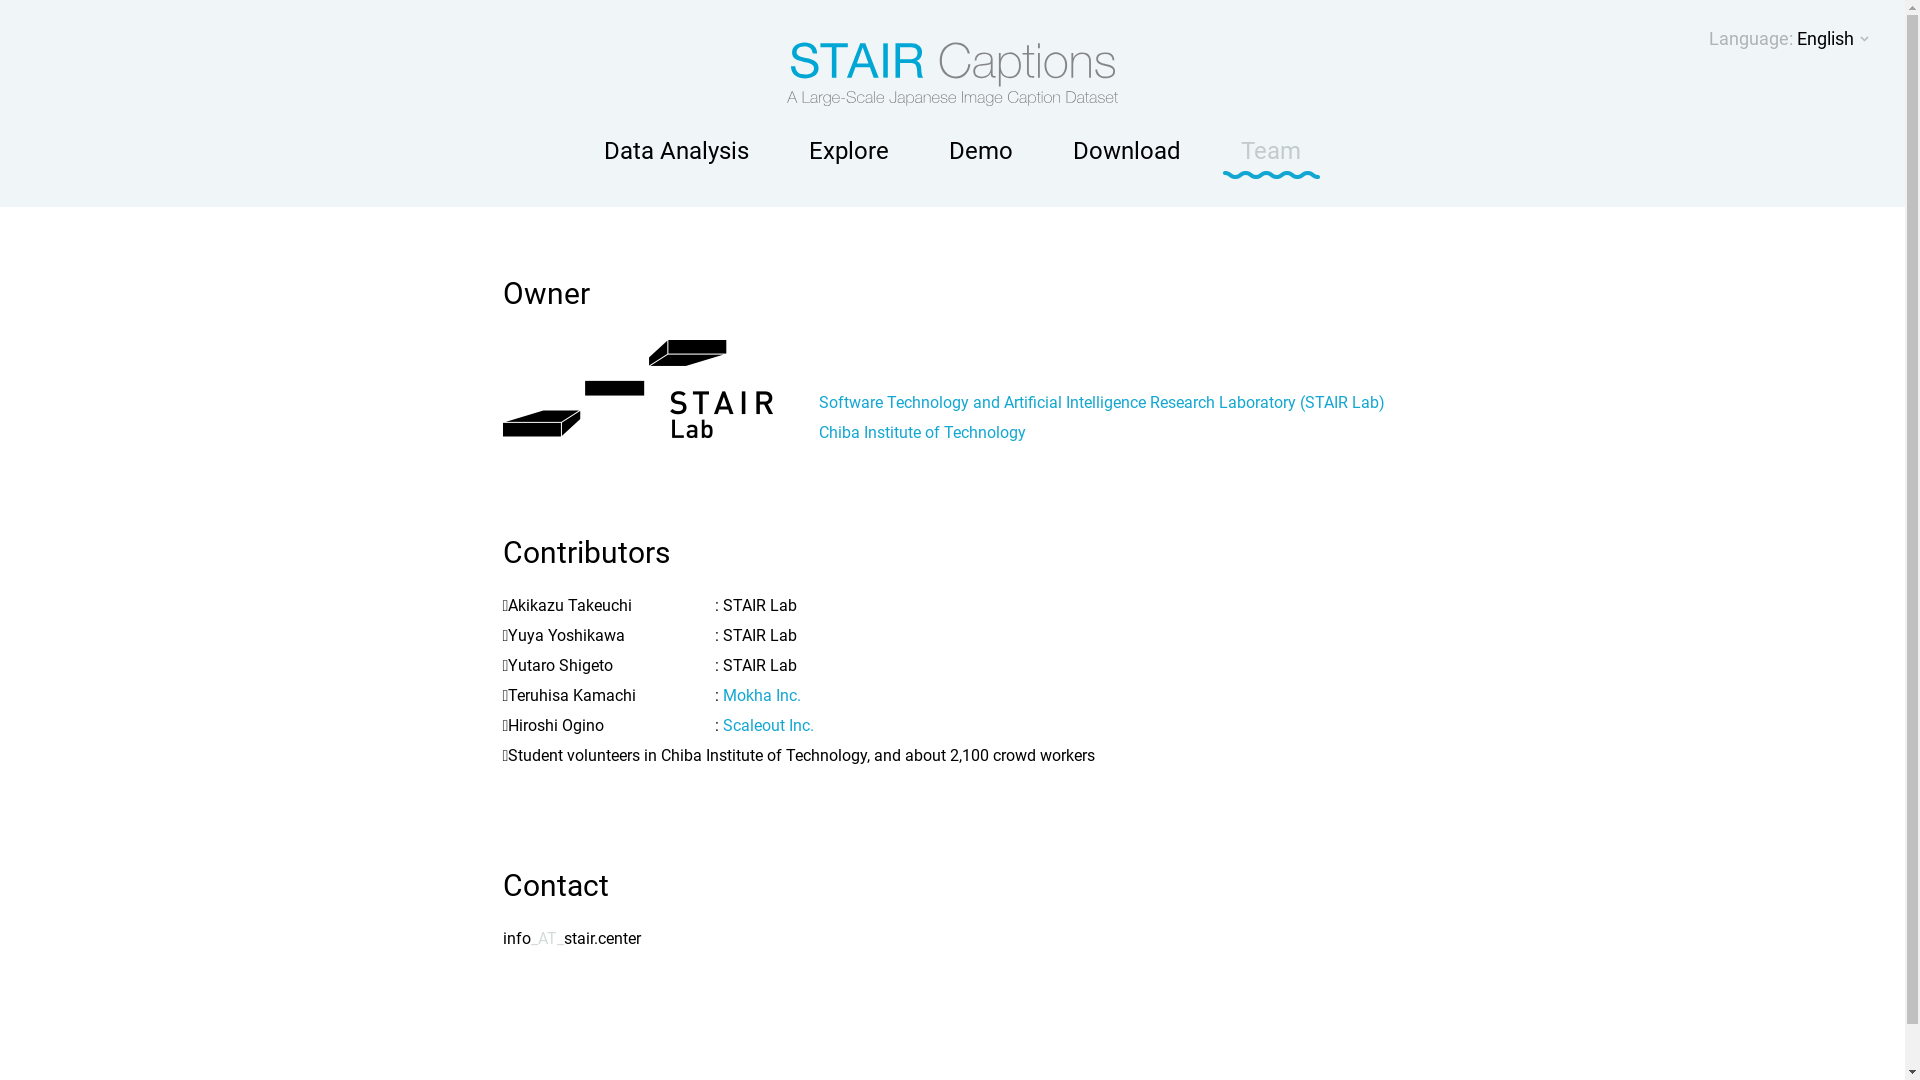 This screenshot has width=1920, height=1080. What do you see at coordinates (761, 696) in the screenshot?
I see `Mokha Inc.` at bounding box center [761, 696].